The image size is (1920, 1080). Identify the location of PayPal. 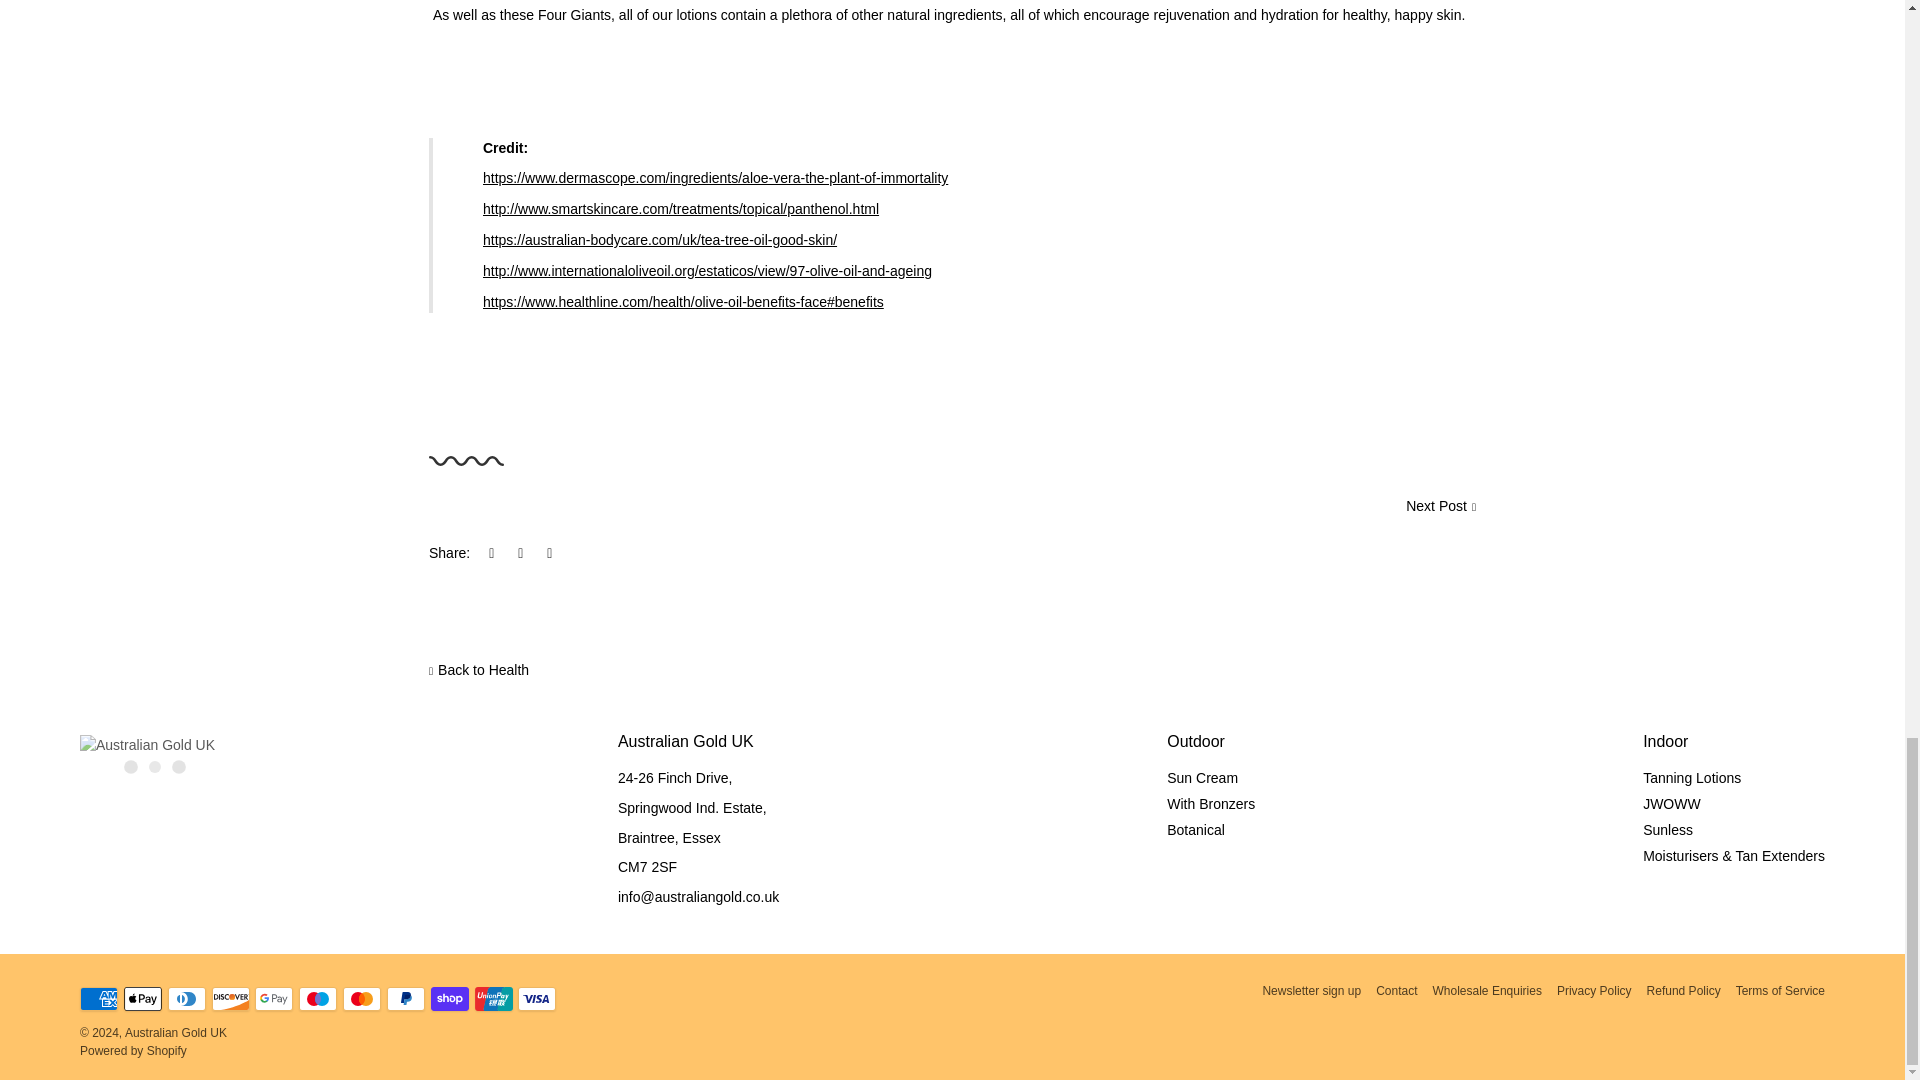
(406, 998).